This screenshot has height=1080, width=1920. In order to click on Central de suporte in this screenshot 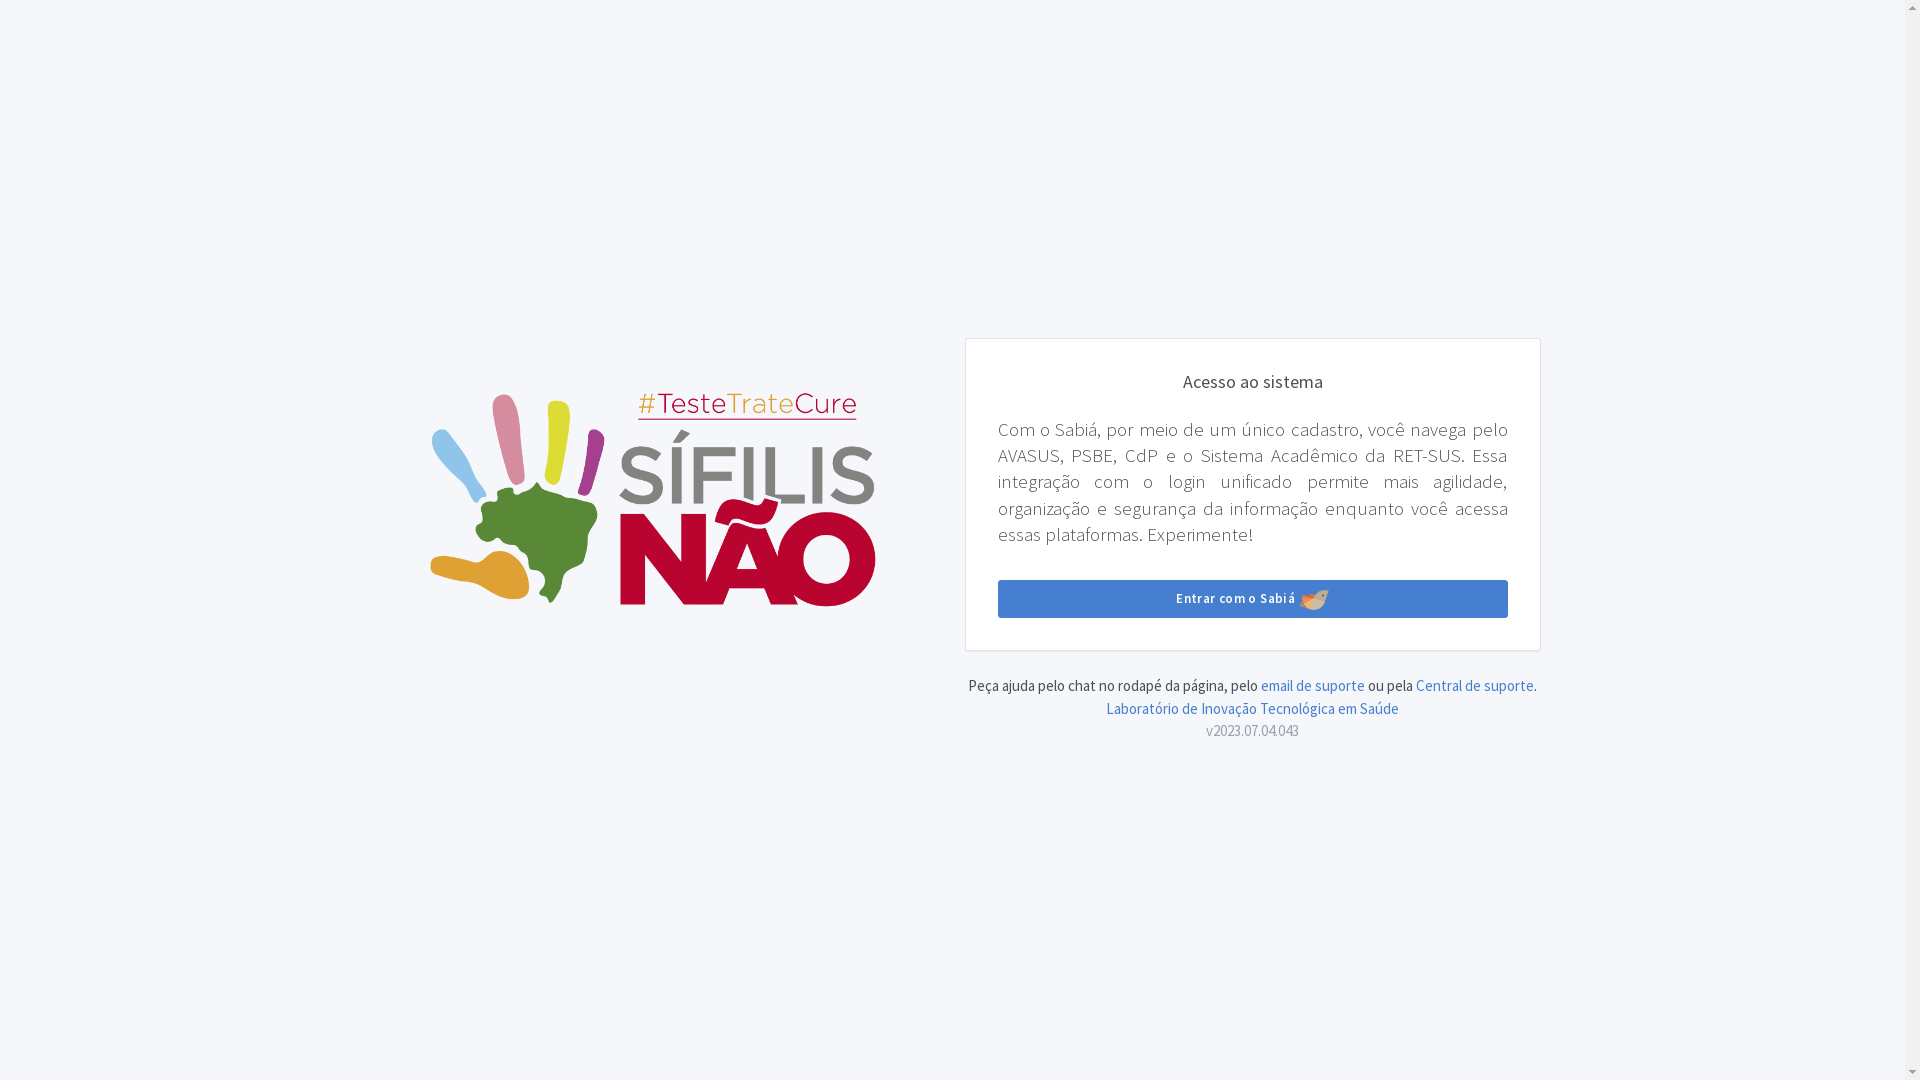, I will do `click(1475, 686)`.